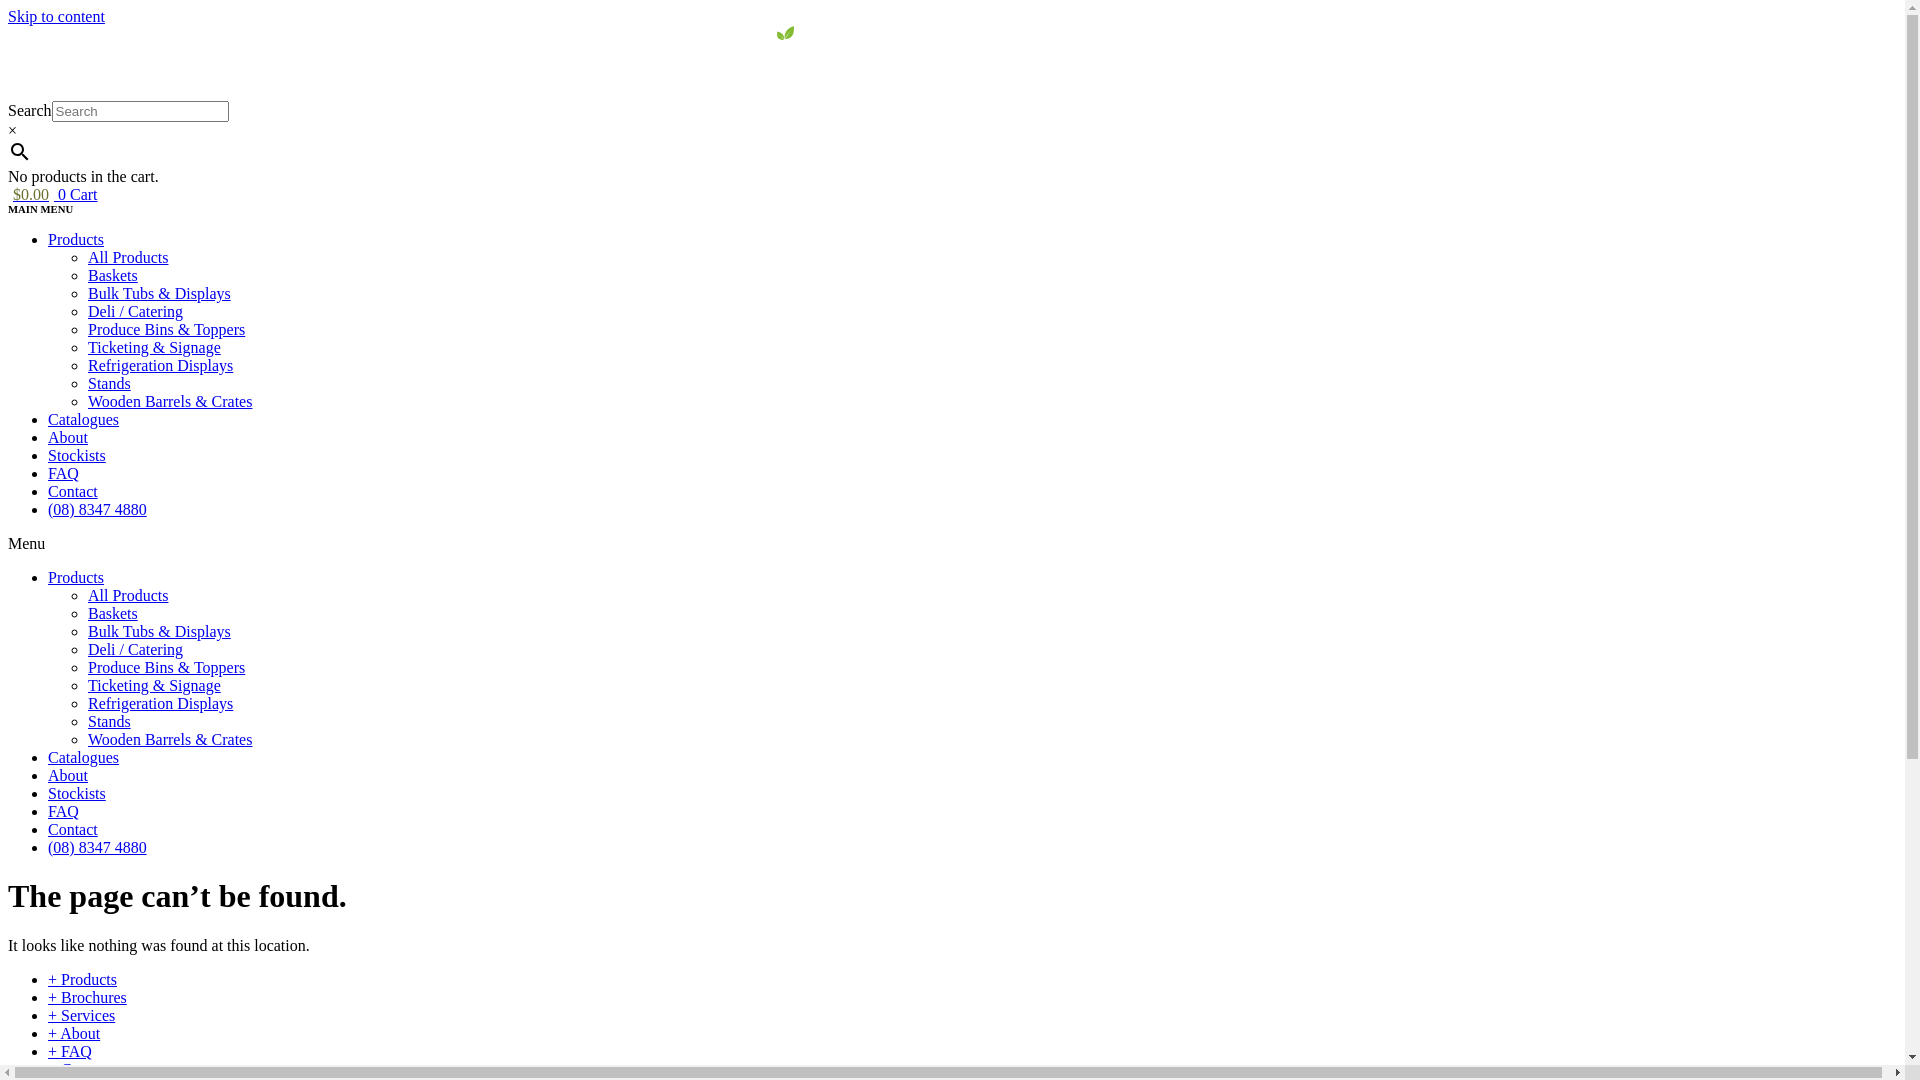 The image size is (1920, 1080). I want to click on Bulk Tubs & Displays, so click(160, 294).